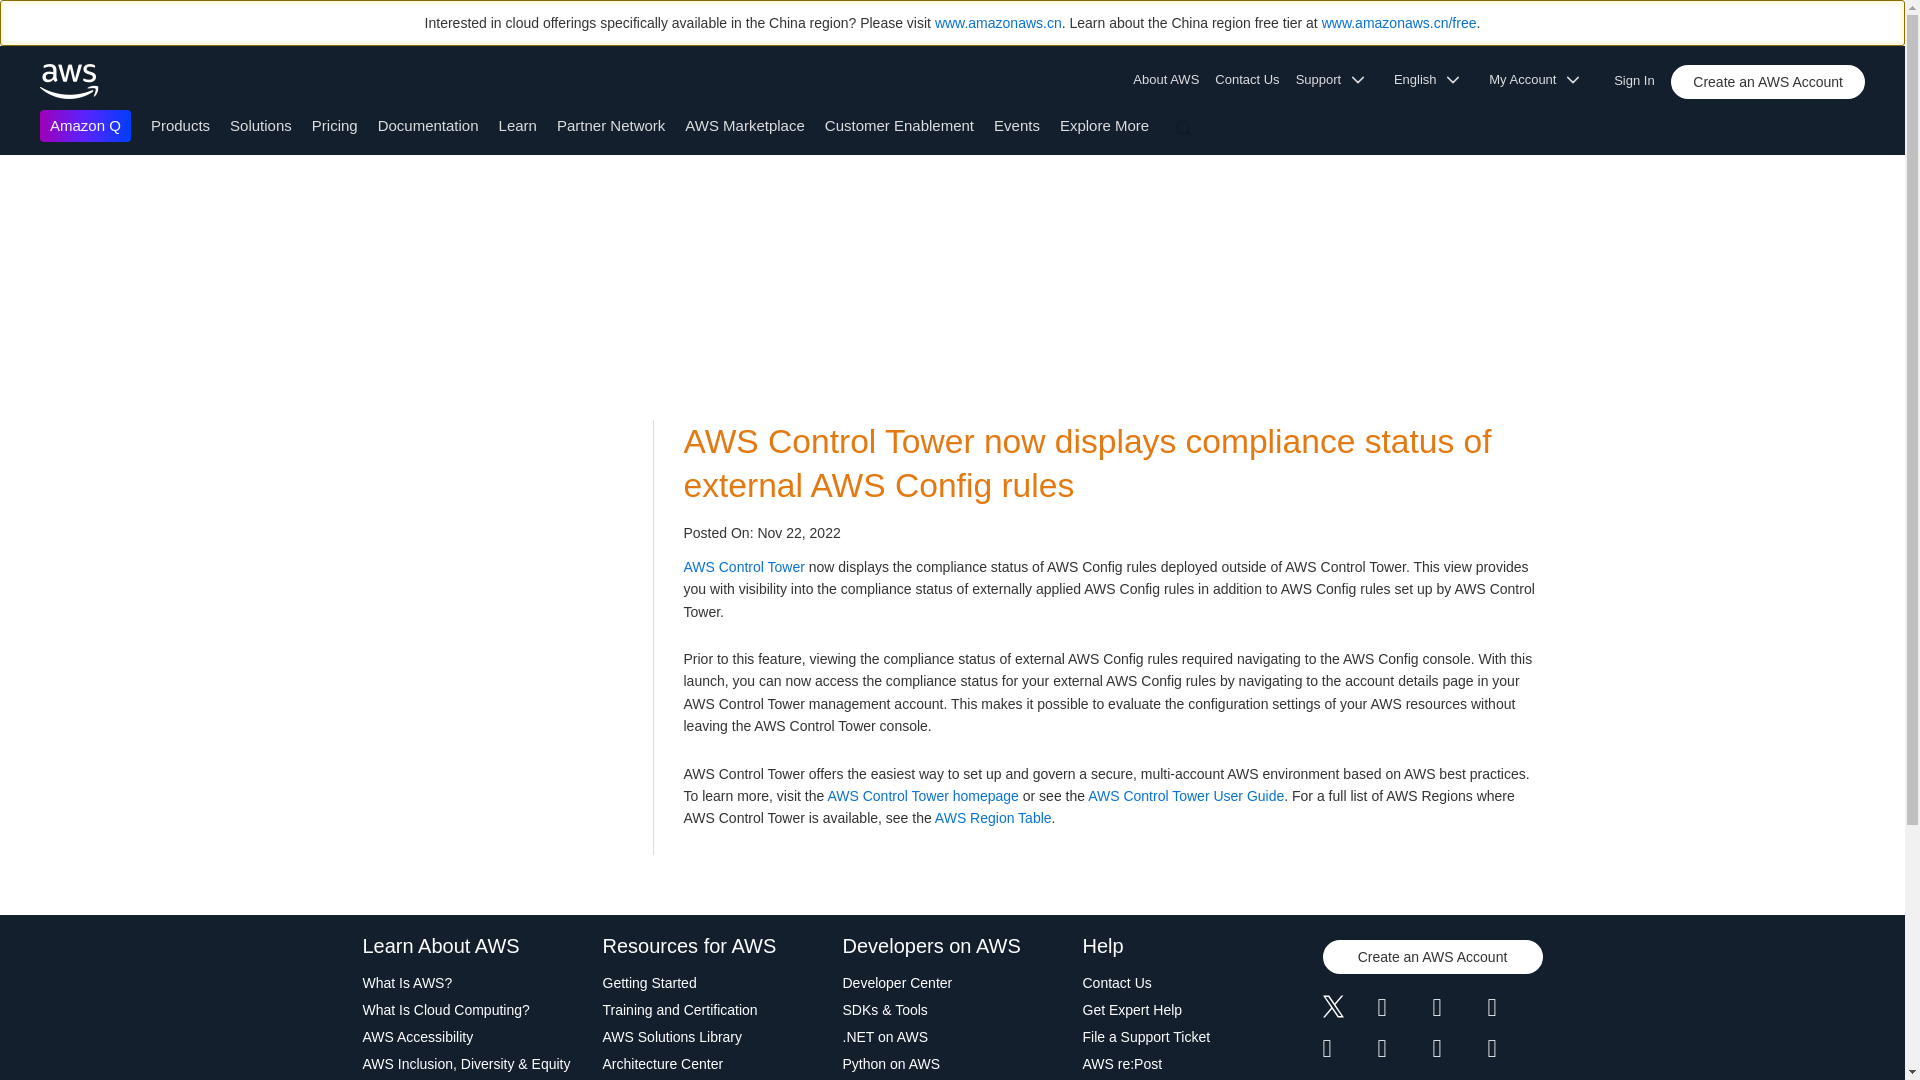 This screenshot has height=1080, width=1920. Describe the element at coordinates (70, 81) in the screenshot. I see `Click here to return to Amazon Web Services homepage` at that location.